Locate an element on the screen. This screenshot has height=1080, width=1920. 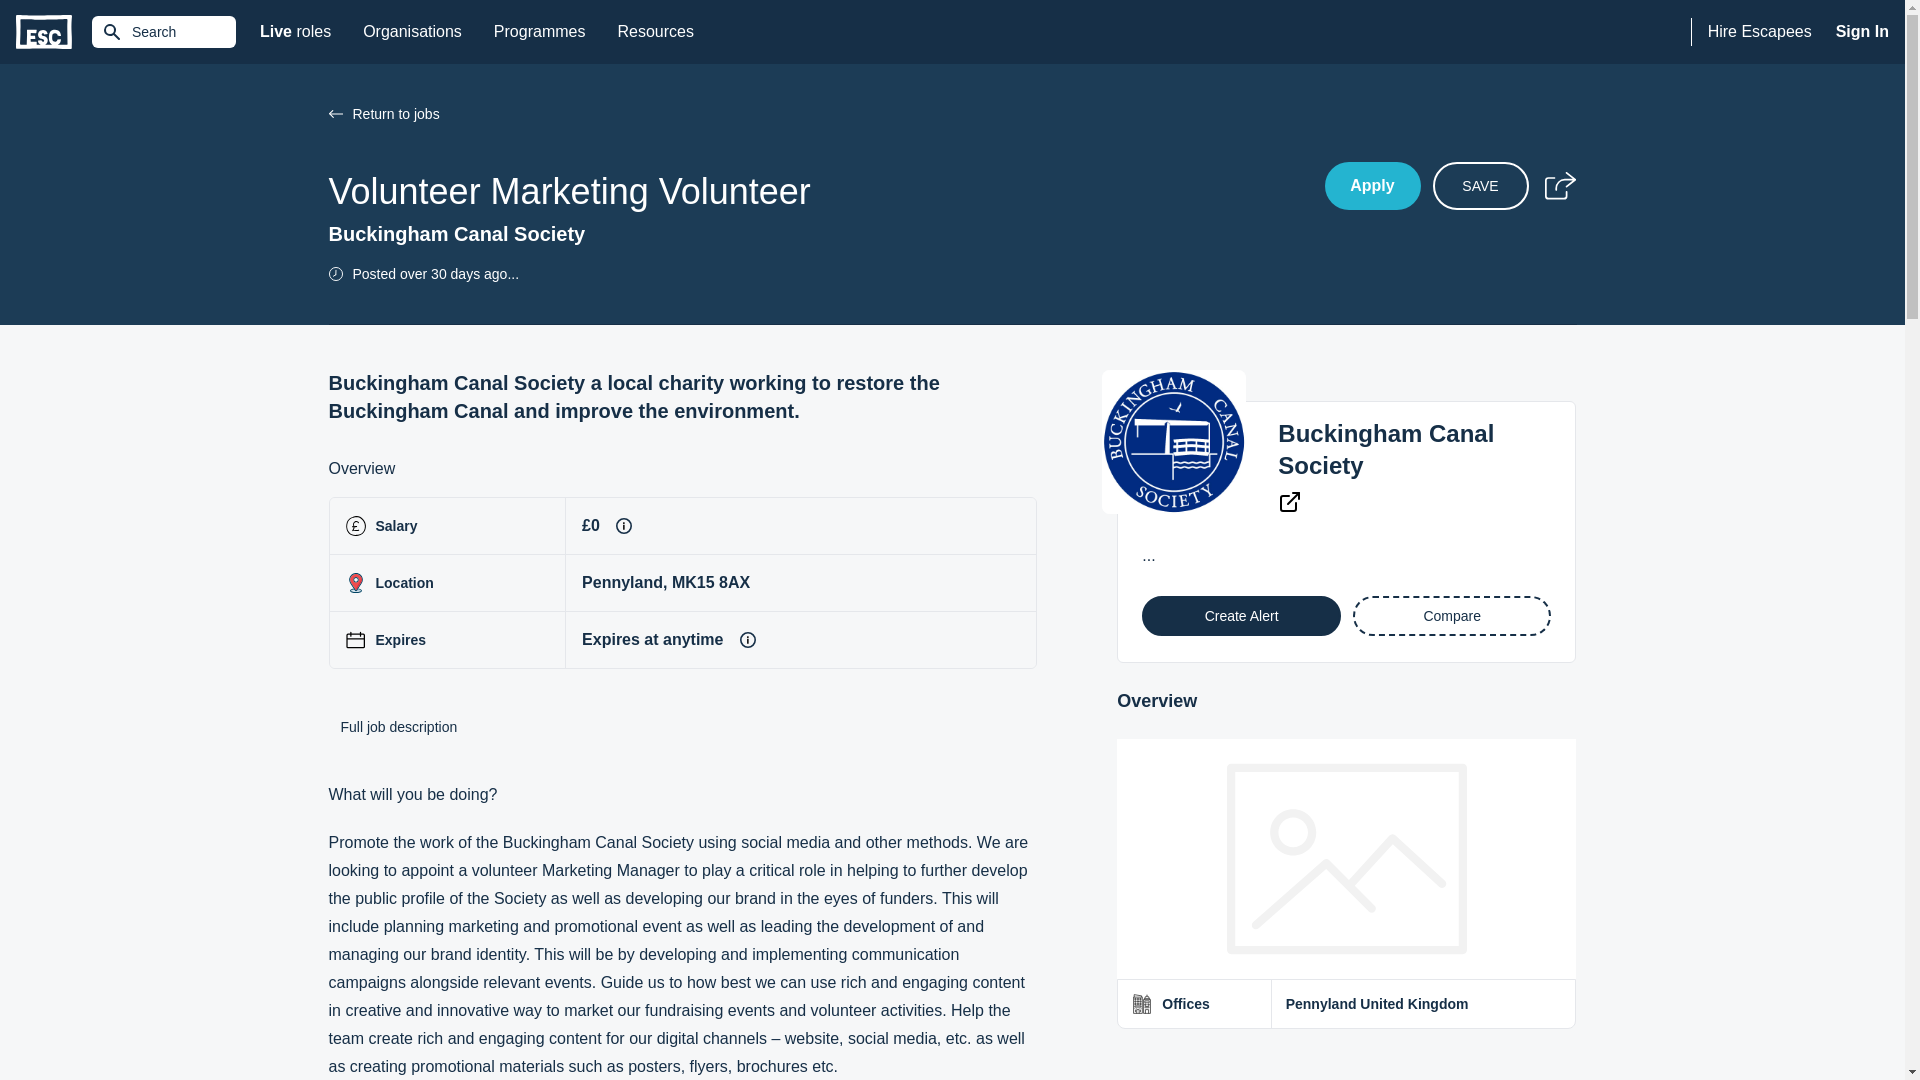
Return to jobs is located at coordinates (334, 114).